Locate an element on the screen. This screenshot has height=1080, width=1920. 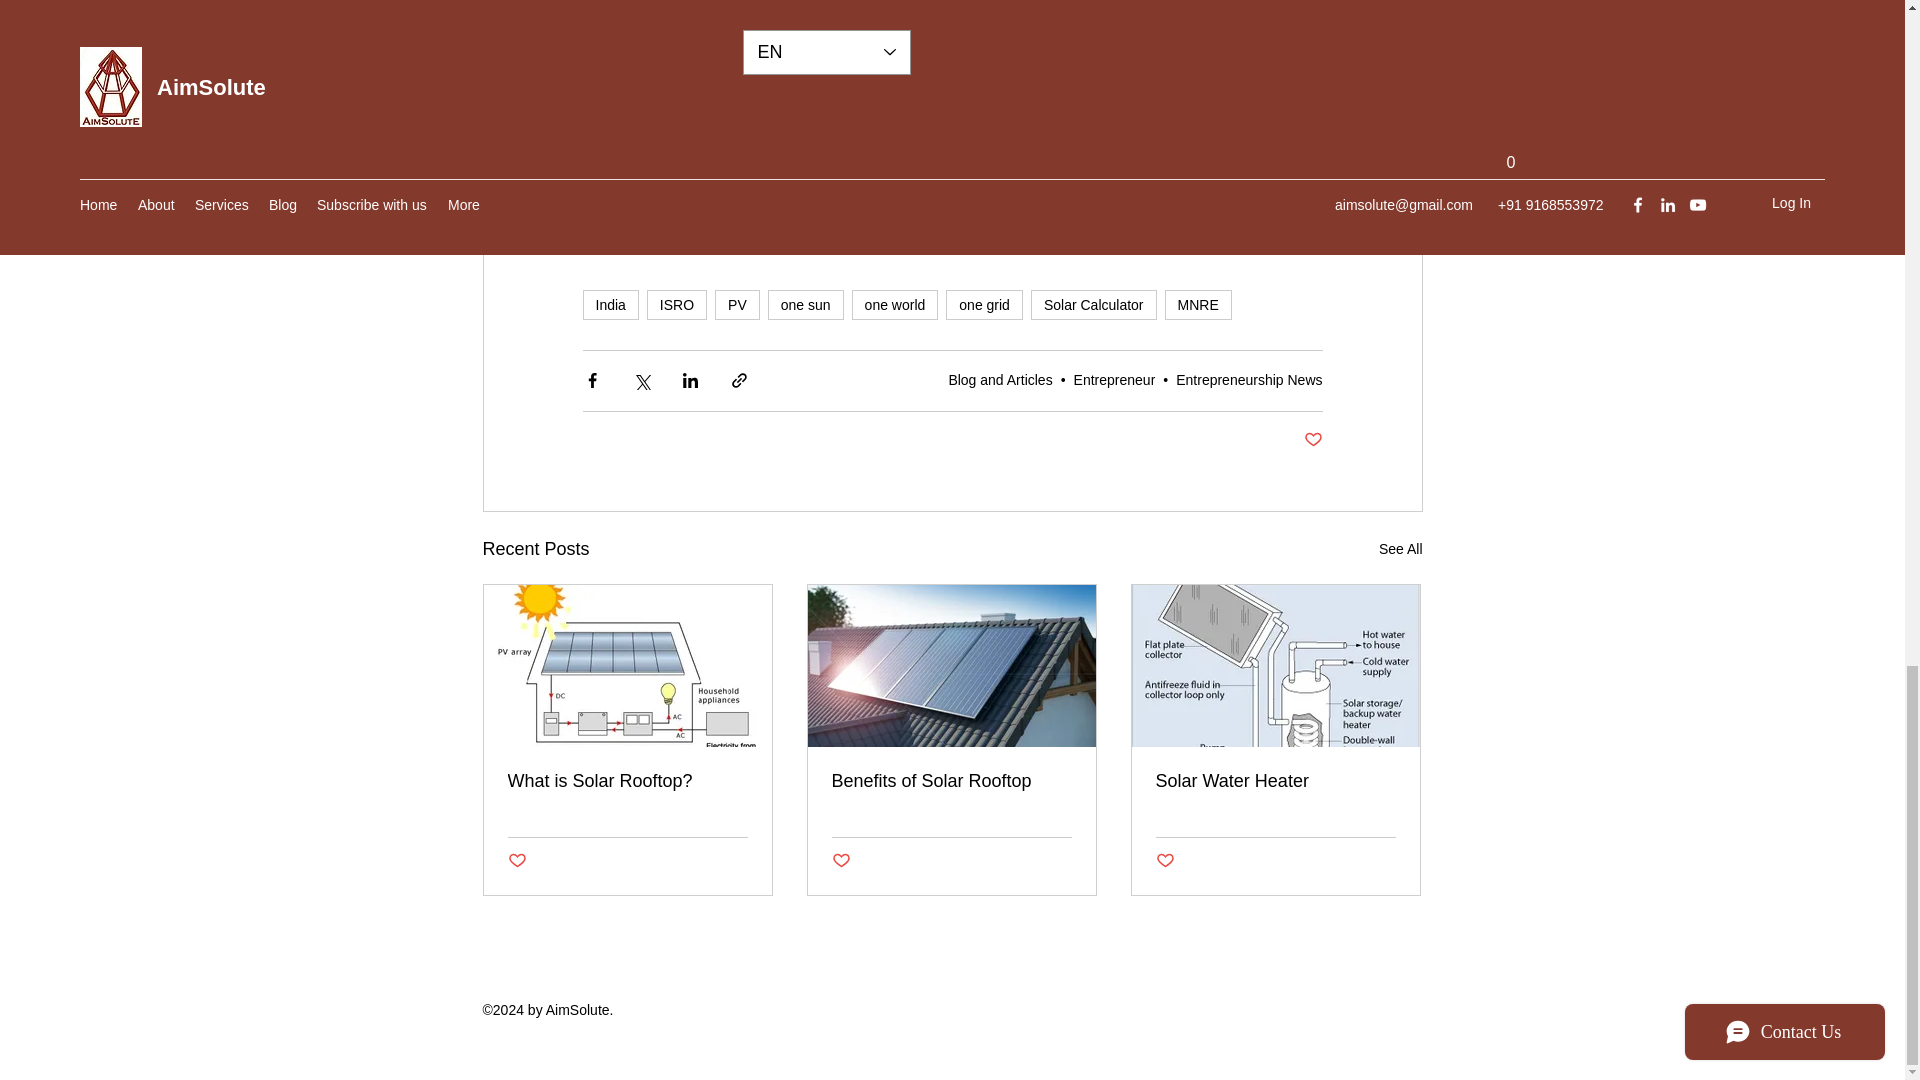
India is located at coordinates (609, 304).